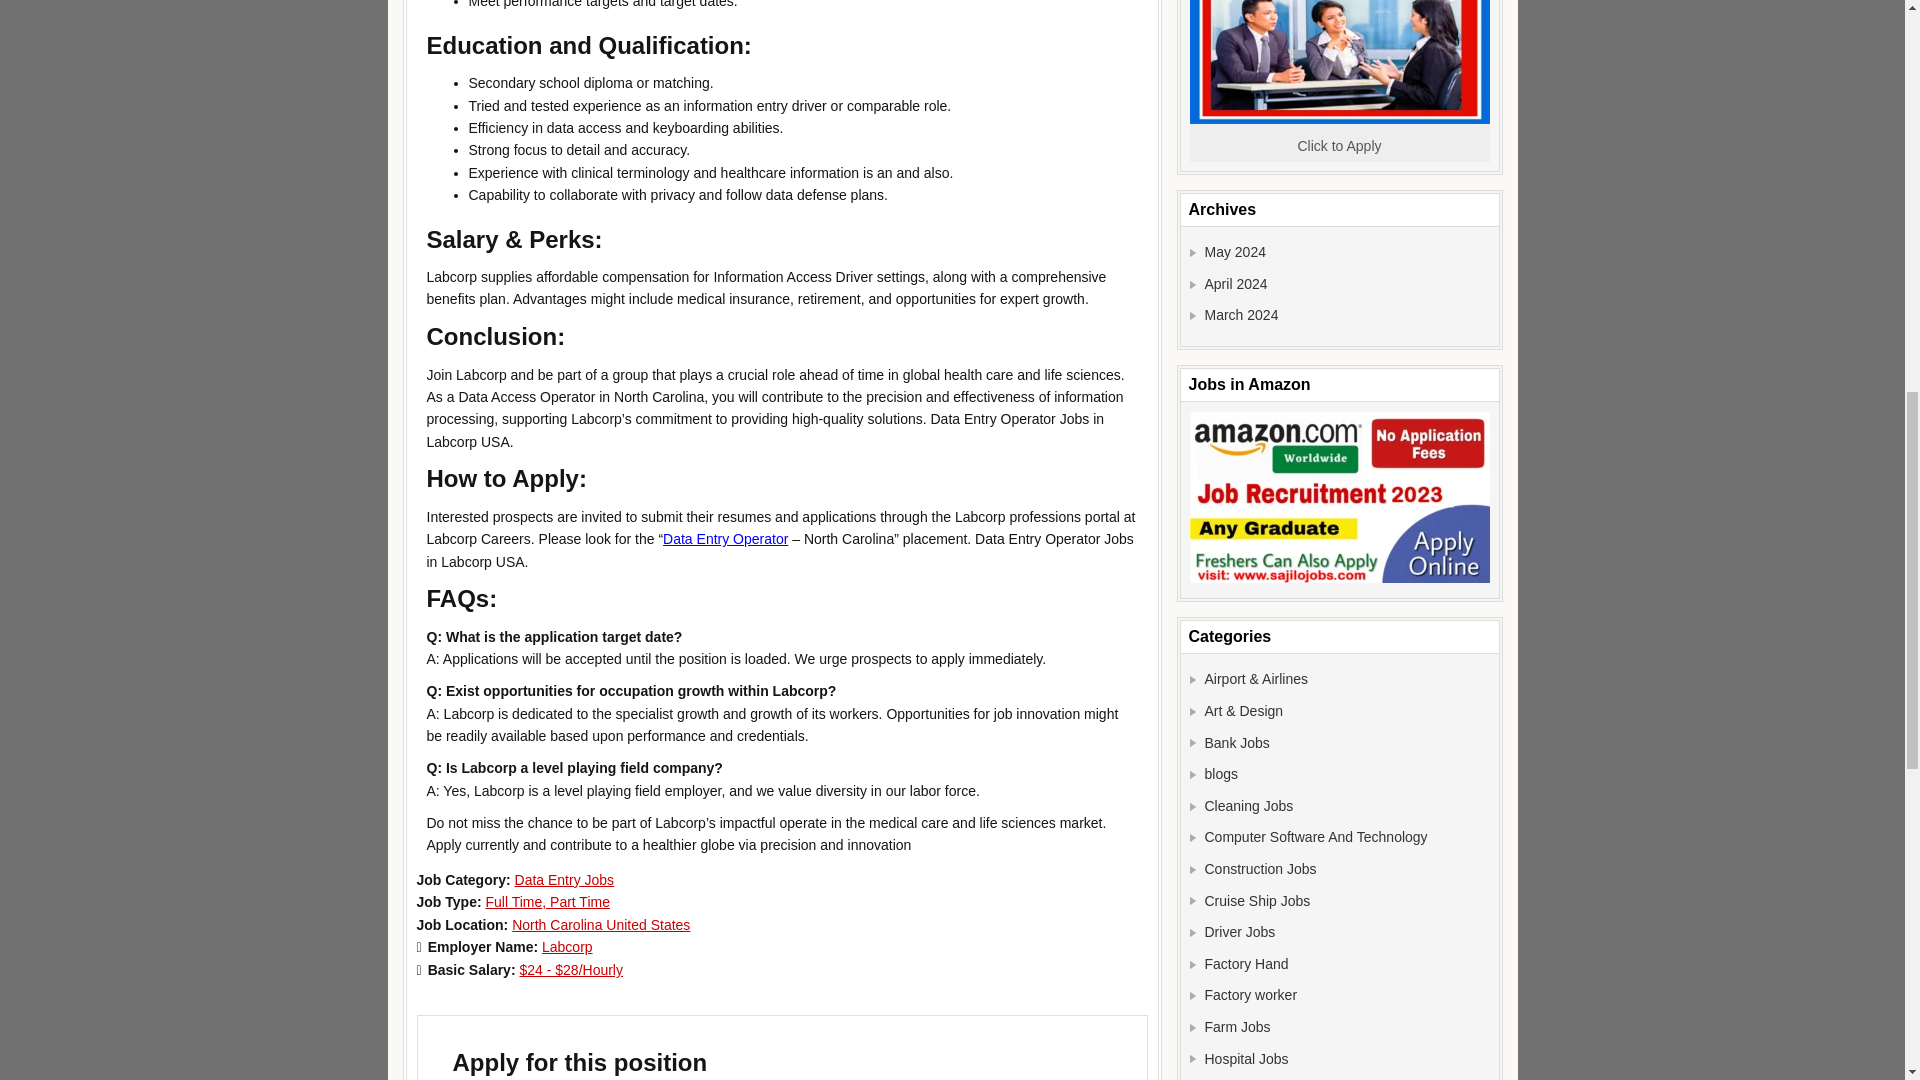  What do you see at coordinates (1234, 252) in the screenshot?
I see `May 2024` at bounding box center [1234, 252].